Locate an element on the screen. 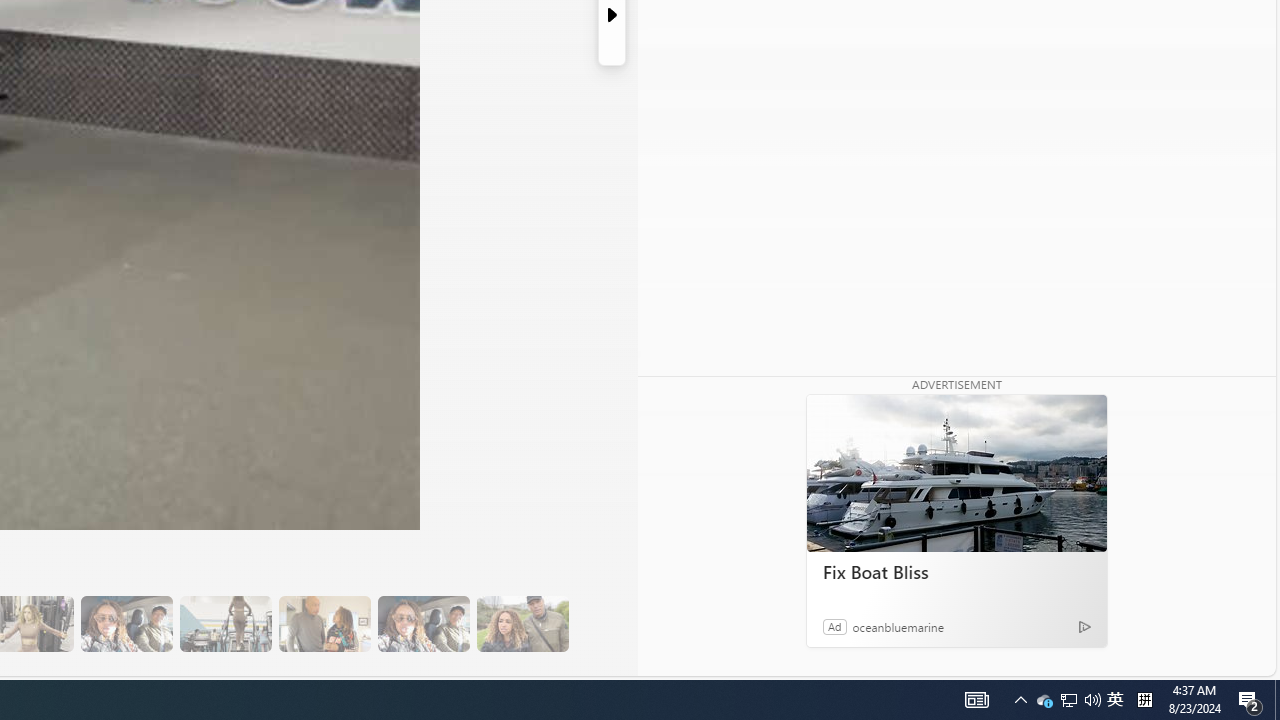 This screenshot has width=1280, height=720. 18 It's More Fun Doing It with Someone Else is located at coordinates (324, 624).